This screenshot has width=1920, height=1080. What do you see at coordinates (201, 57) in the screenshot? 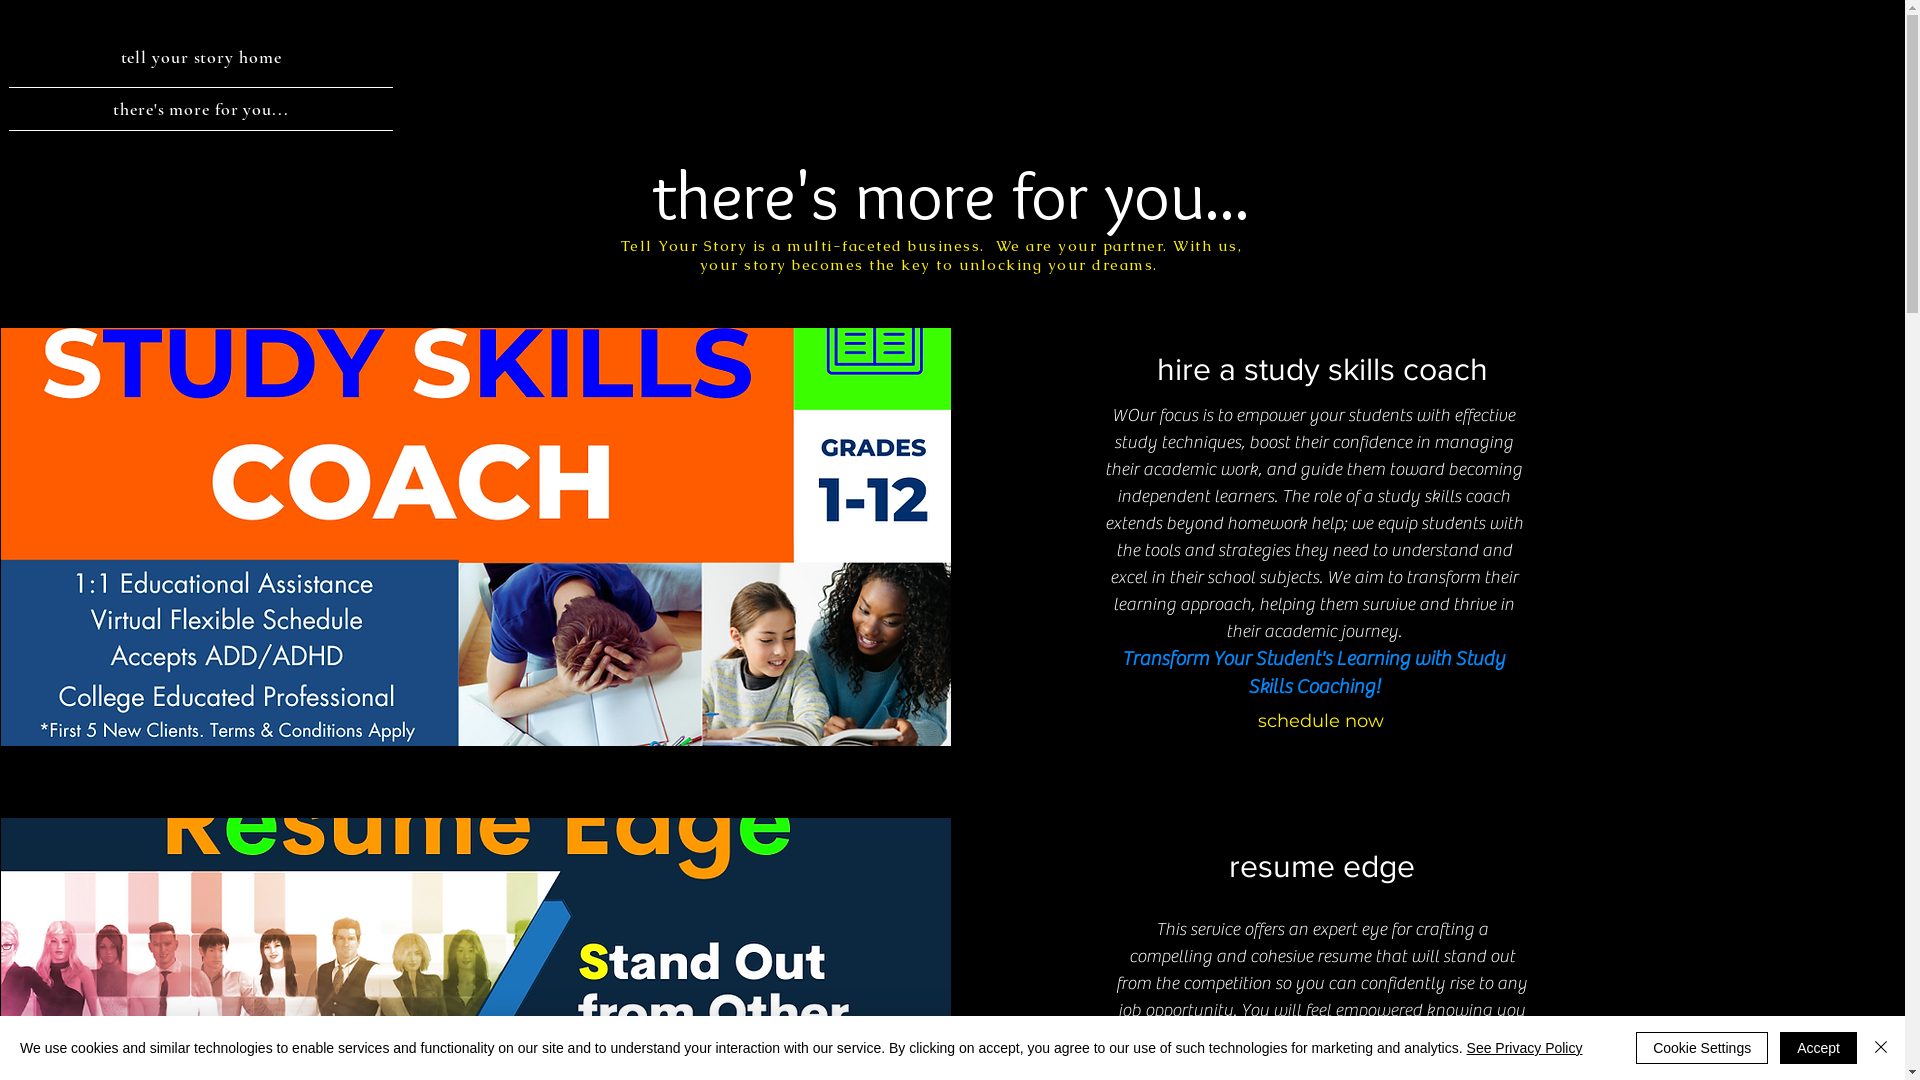
I see `tell your story home` at bounding box center [201, 57].